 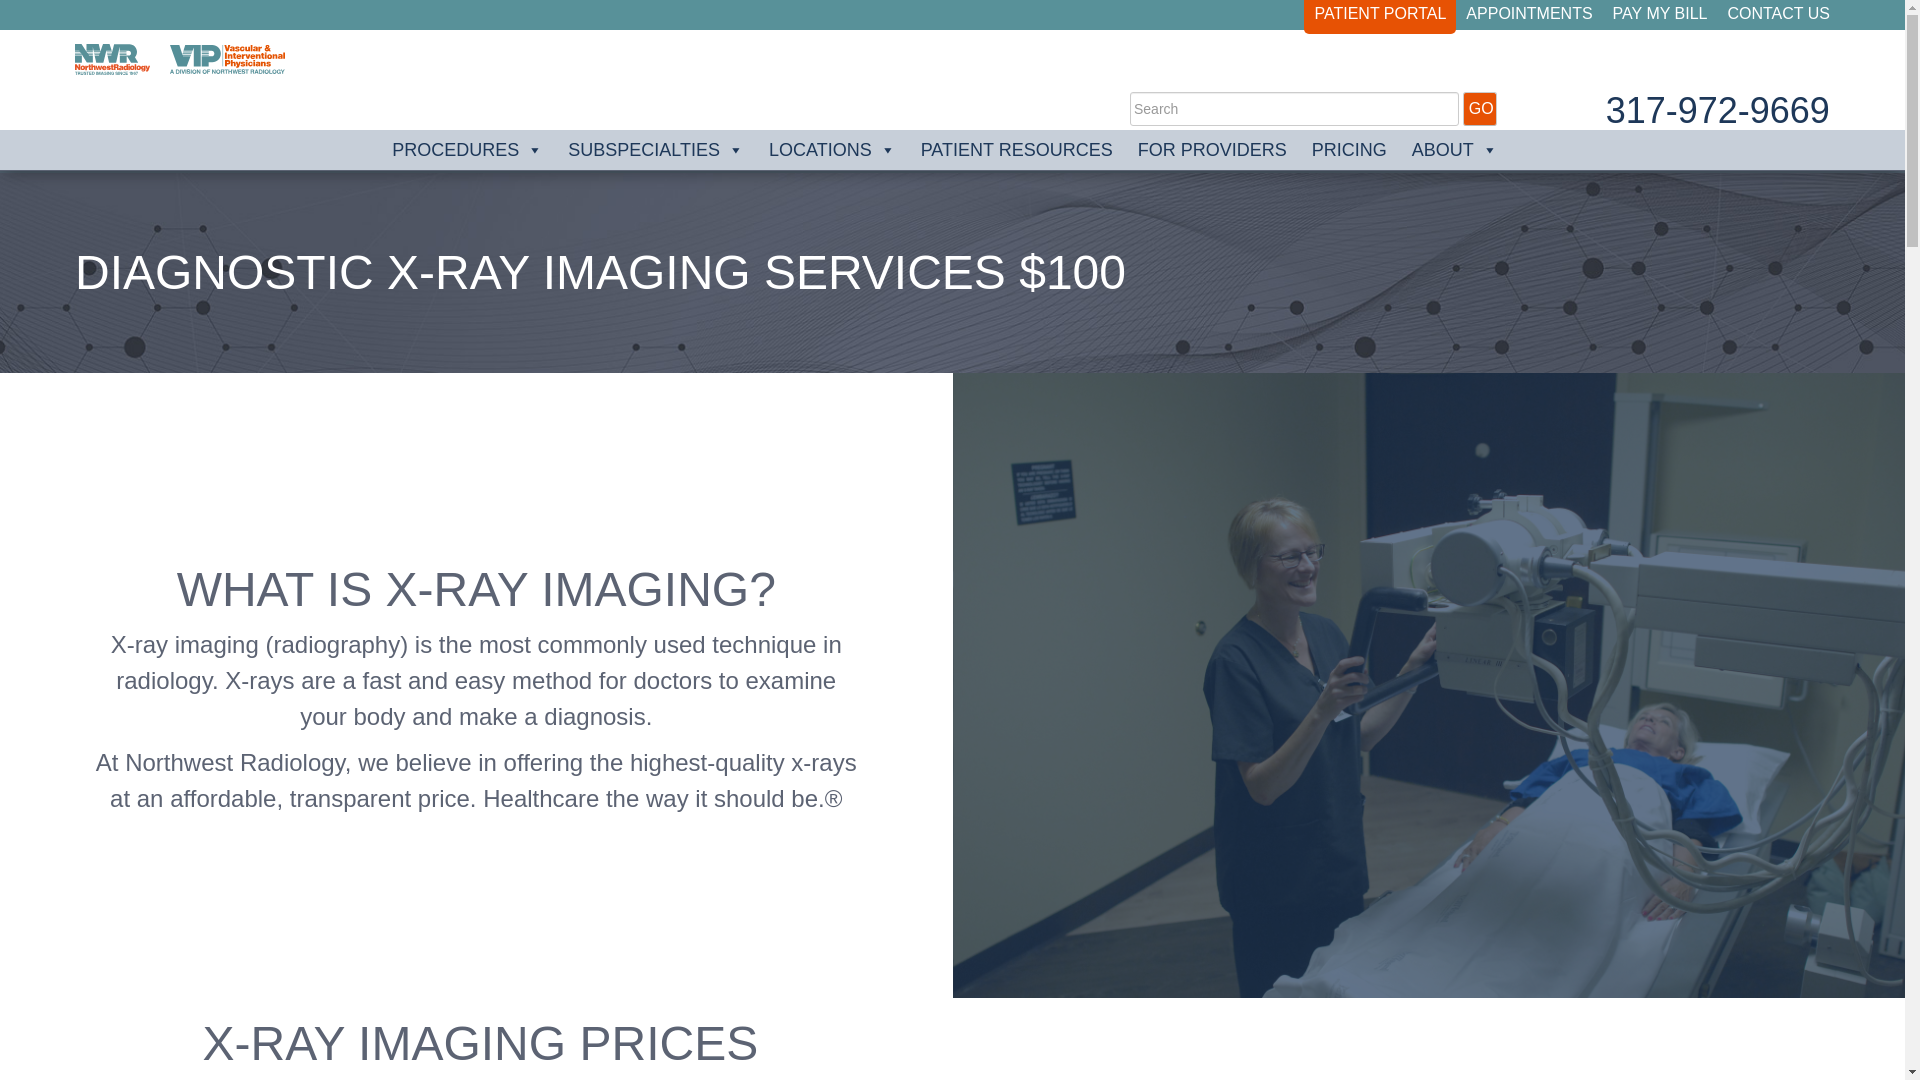 I want to click on PATIENT PORTAL, so click(x=1379, y=13).